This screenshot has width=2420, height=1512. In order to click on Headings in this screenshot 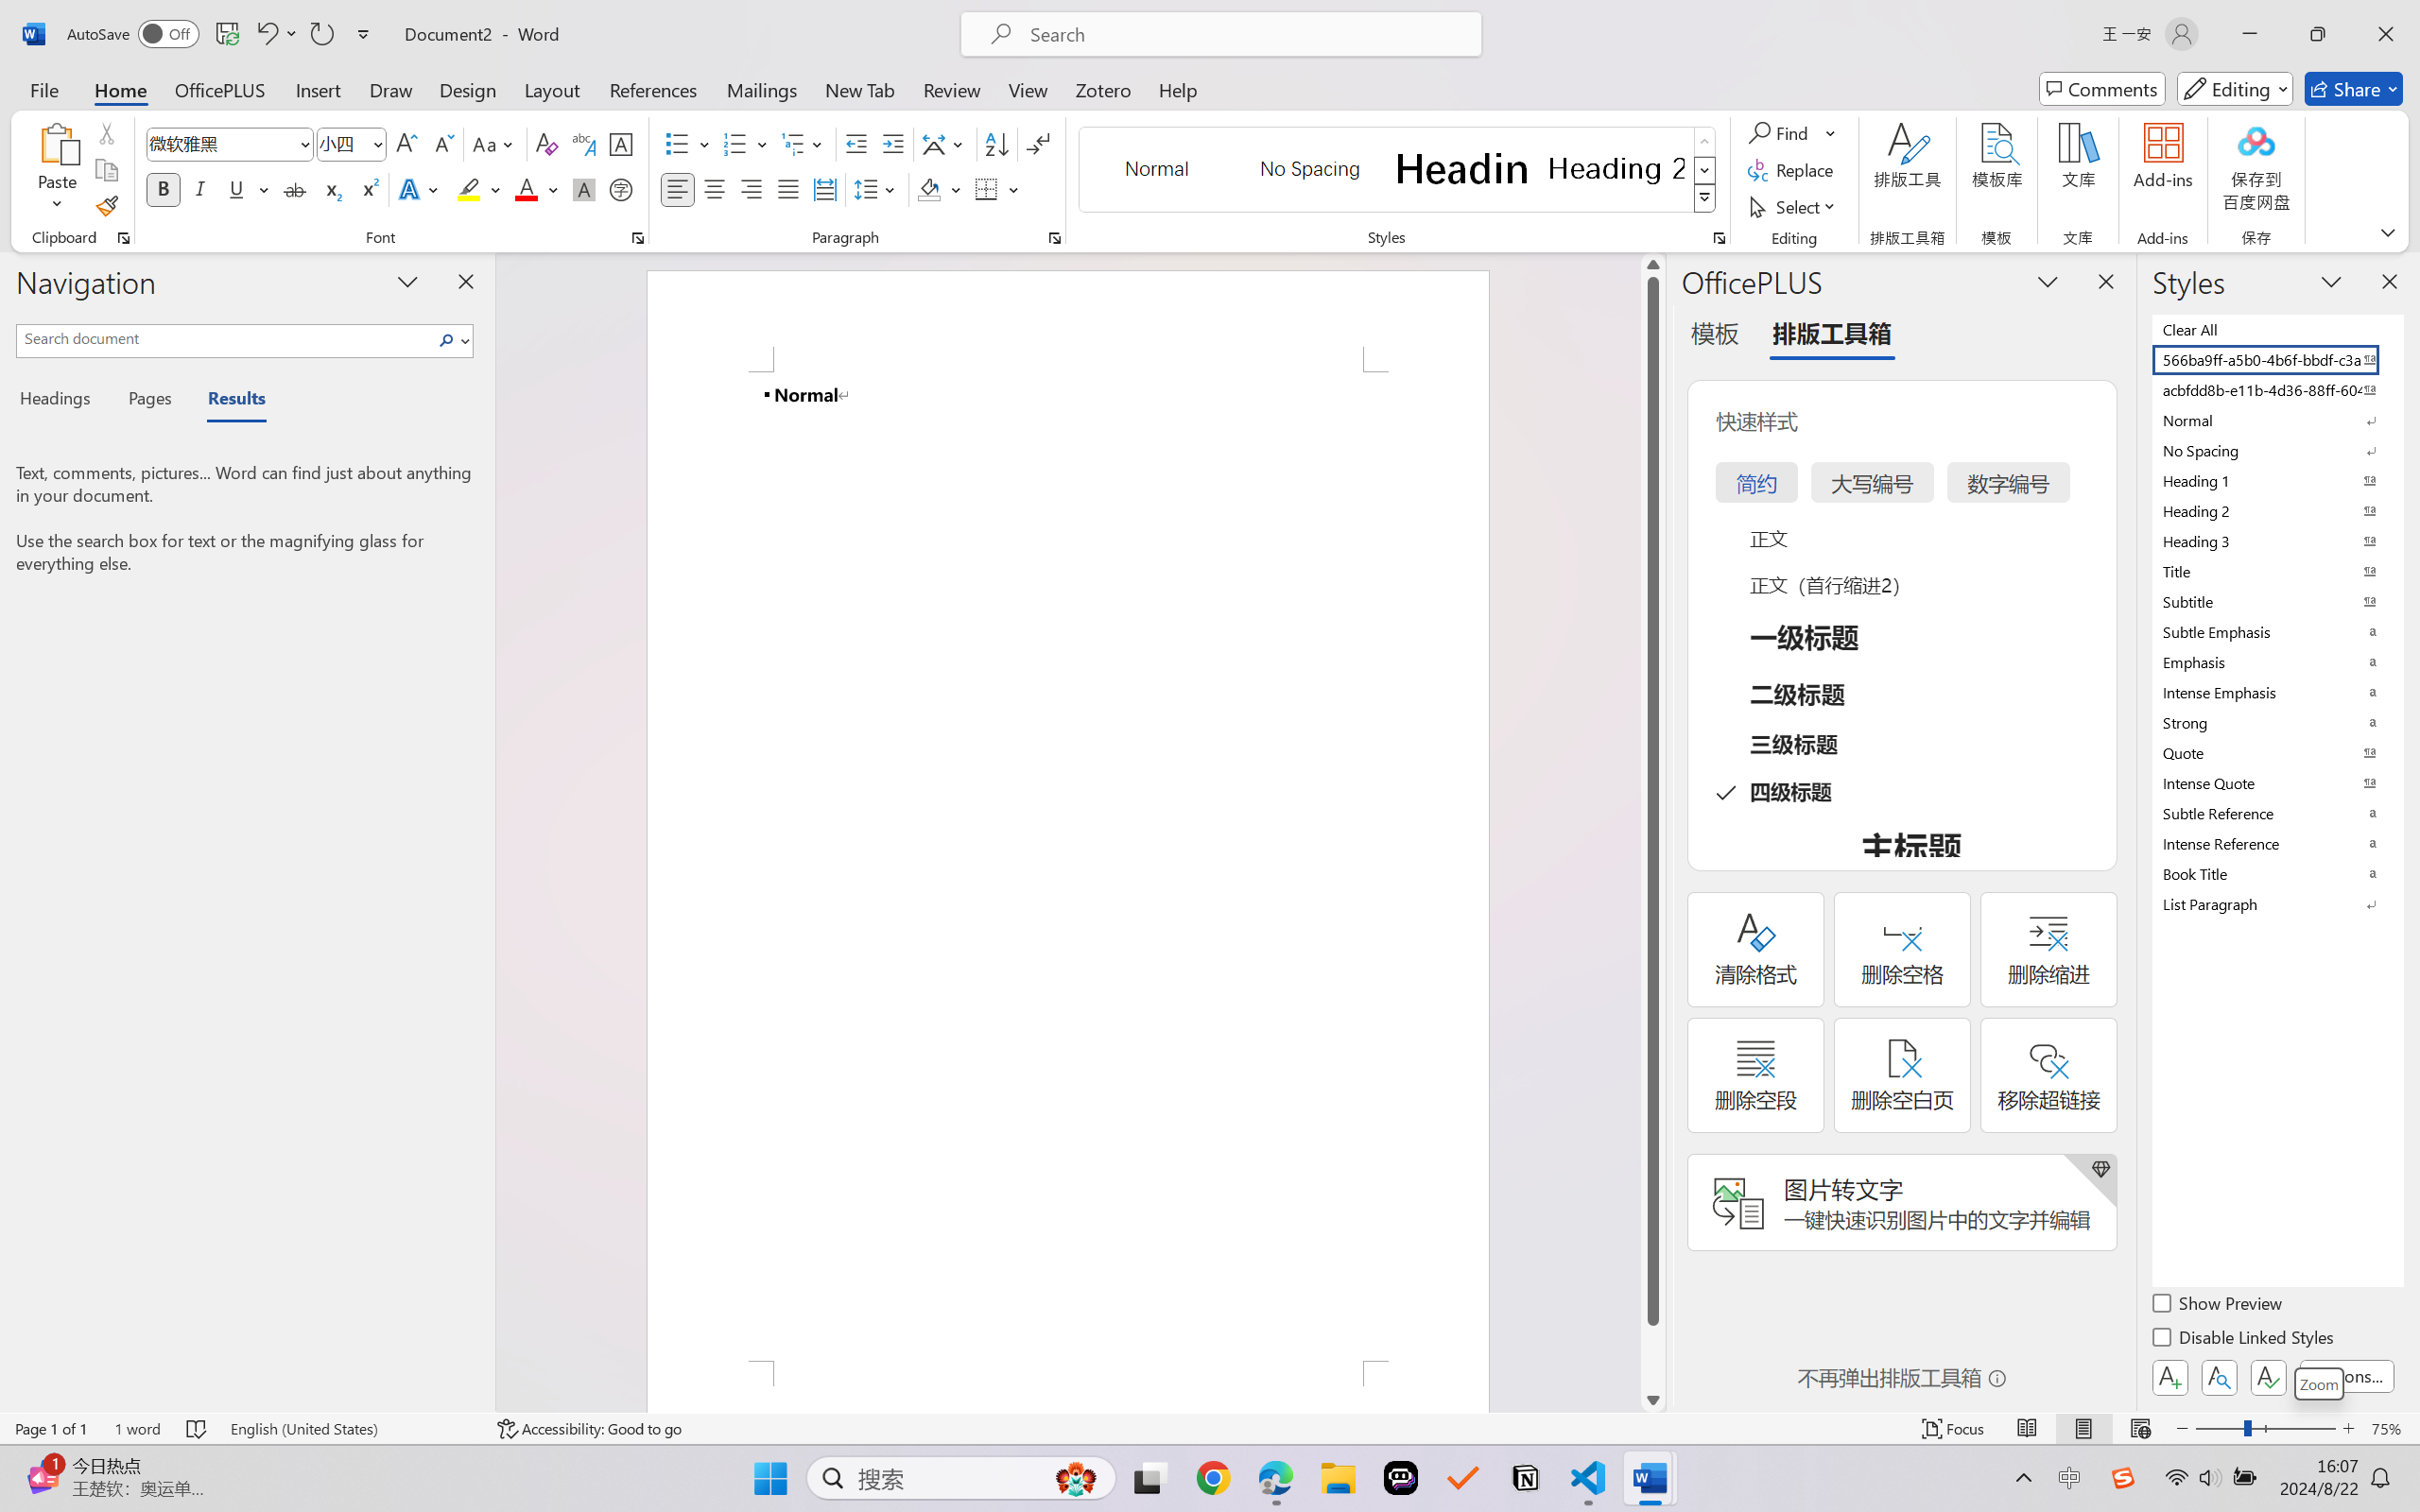, I will do `click(62, 401)`.